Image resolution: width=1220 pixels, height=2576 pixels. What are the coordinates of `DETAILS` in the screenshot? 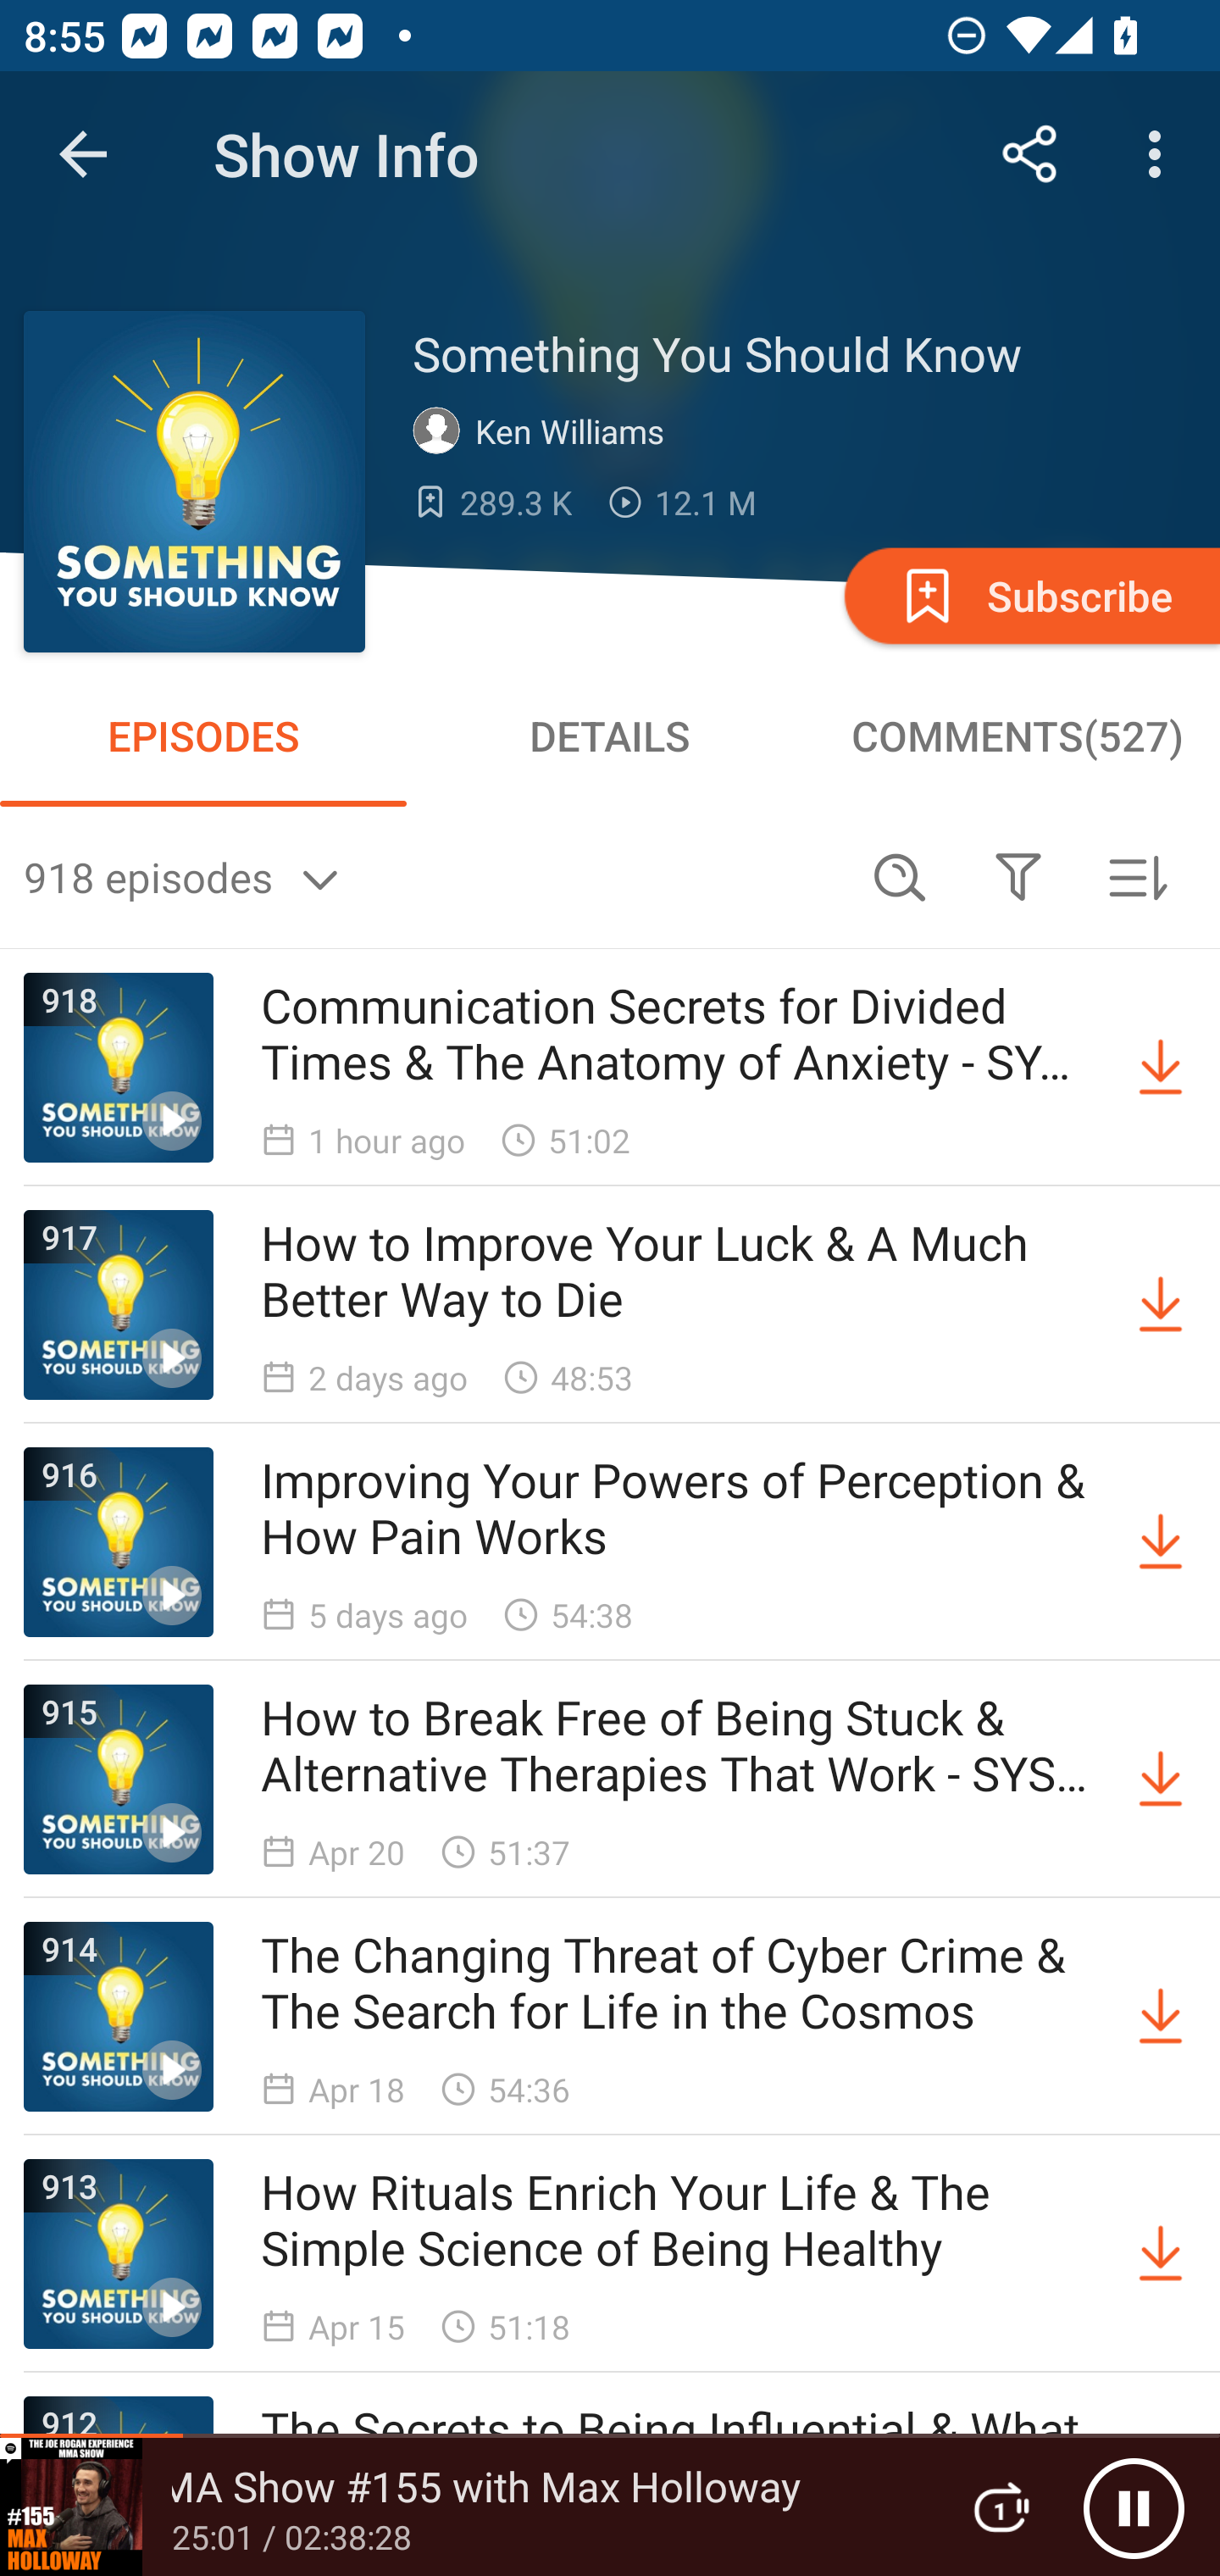 It's located at (610, 736).